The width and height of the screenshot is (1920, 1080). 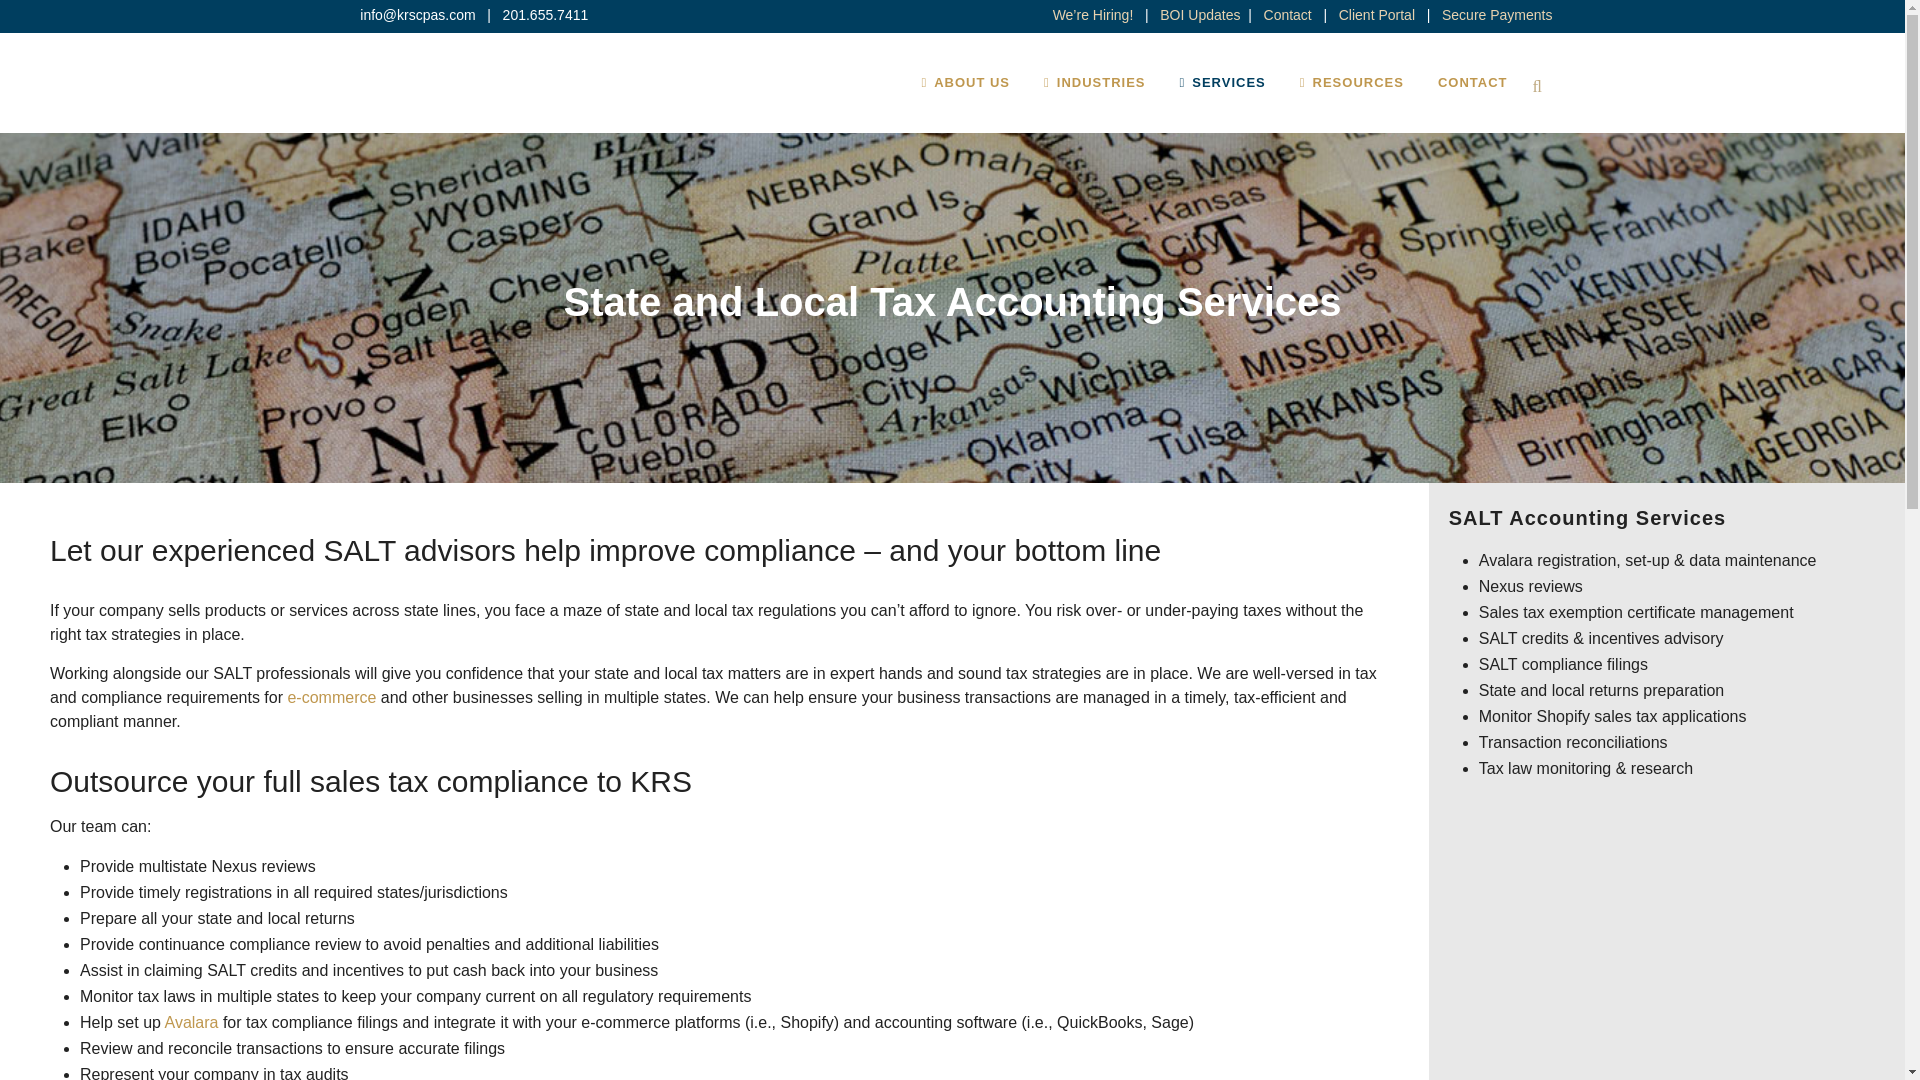 What do you see at coordinates (1200, 14) in the screenshot?
I see `BOI Updates` at bounding box center [1200, 14].